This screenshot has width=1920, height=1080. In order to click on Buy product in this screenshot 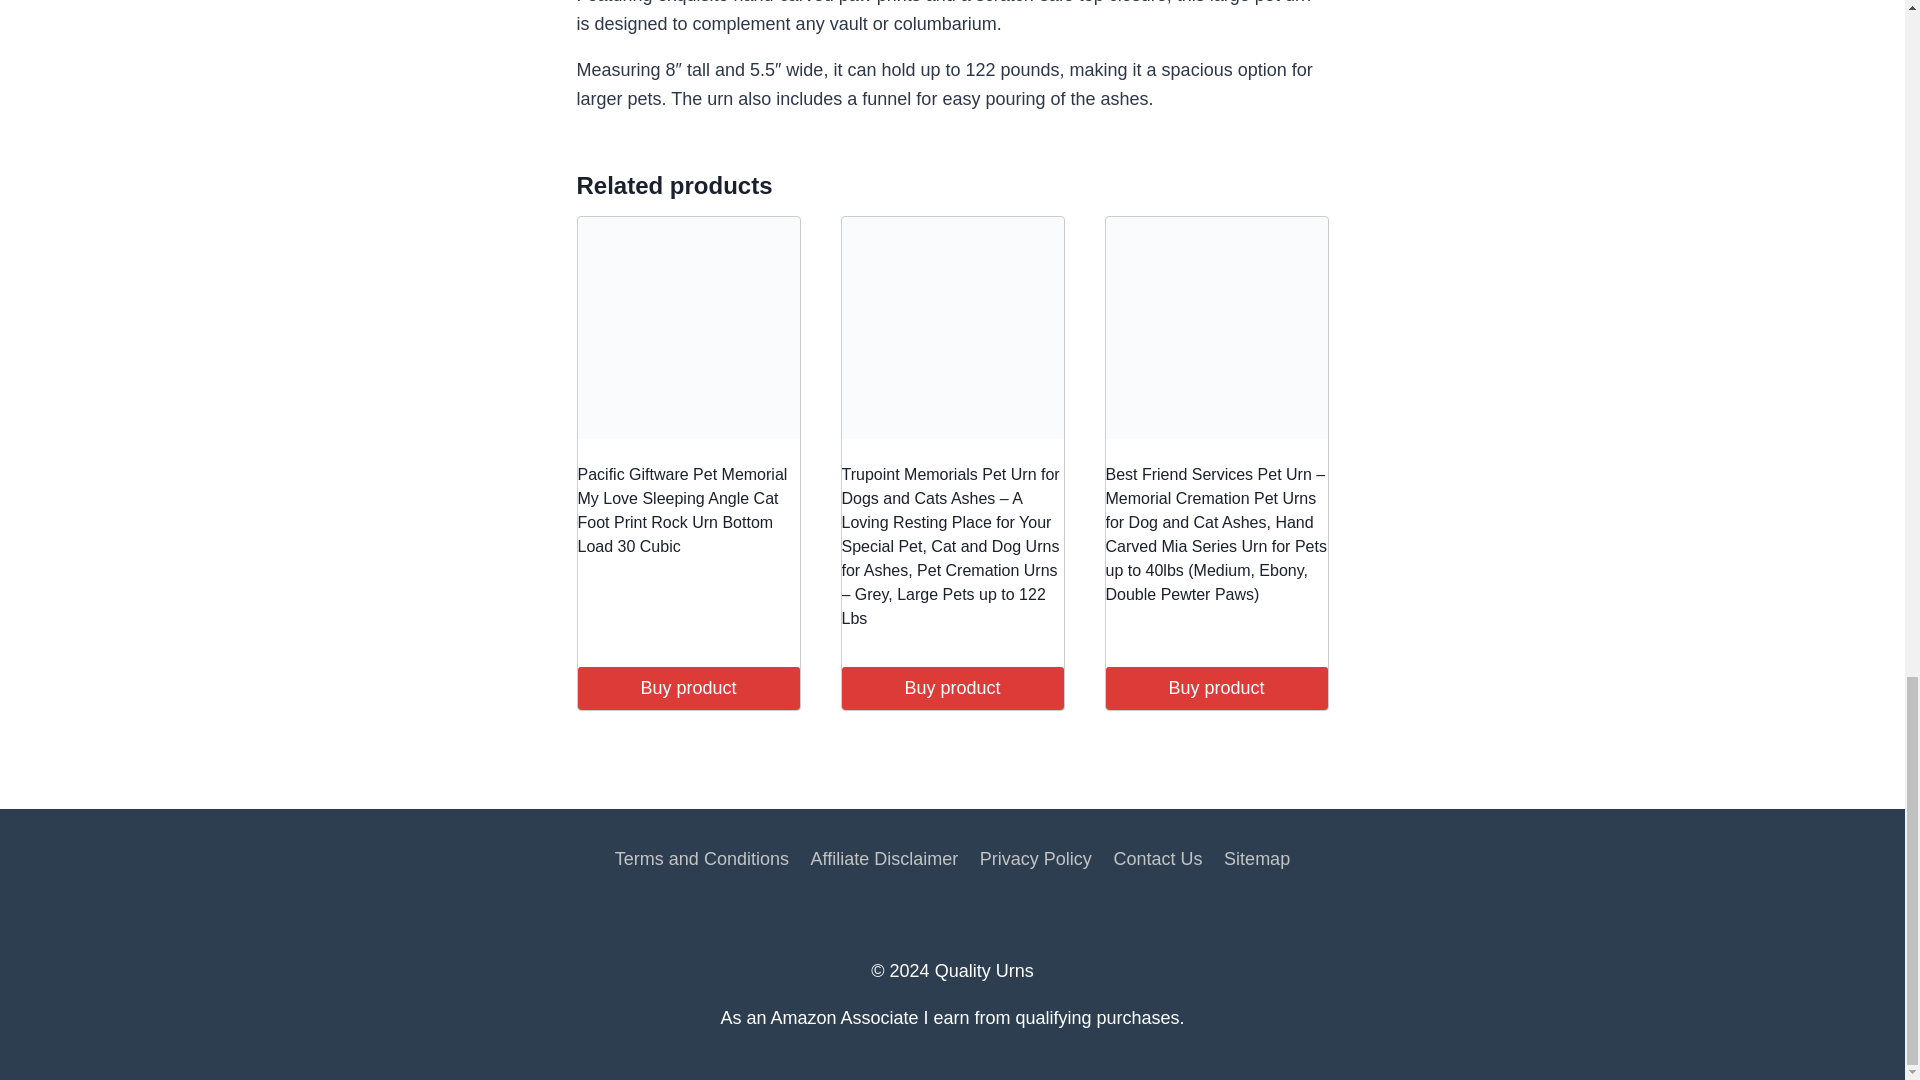, I will do `click(1216, 688)`.